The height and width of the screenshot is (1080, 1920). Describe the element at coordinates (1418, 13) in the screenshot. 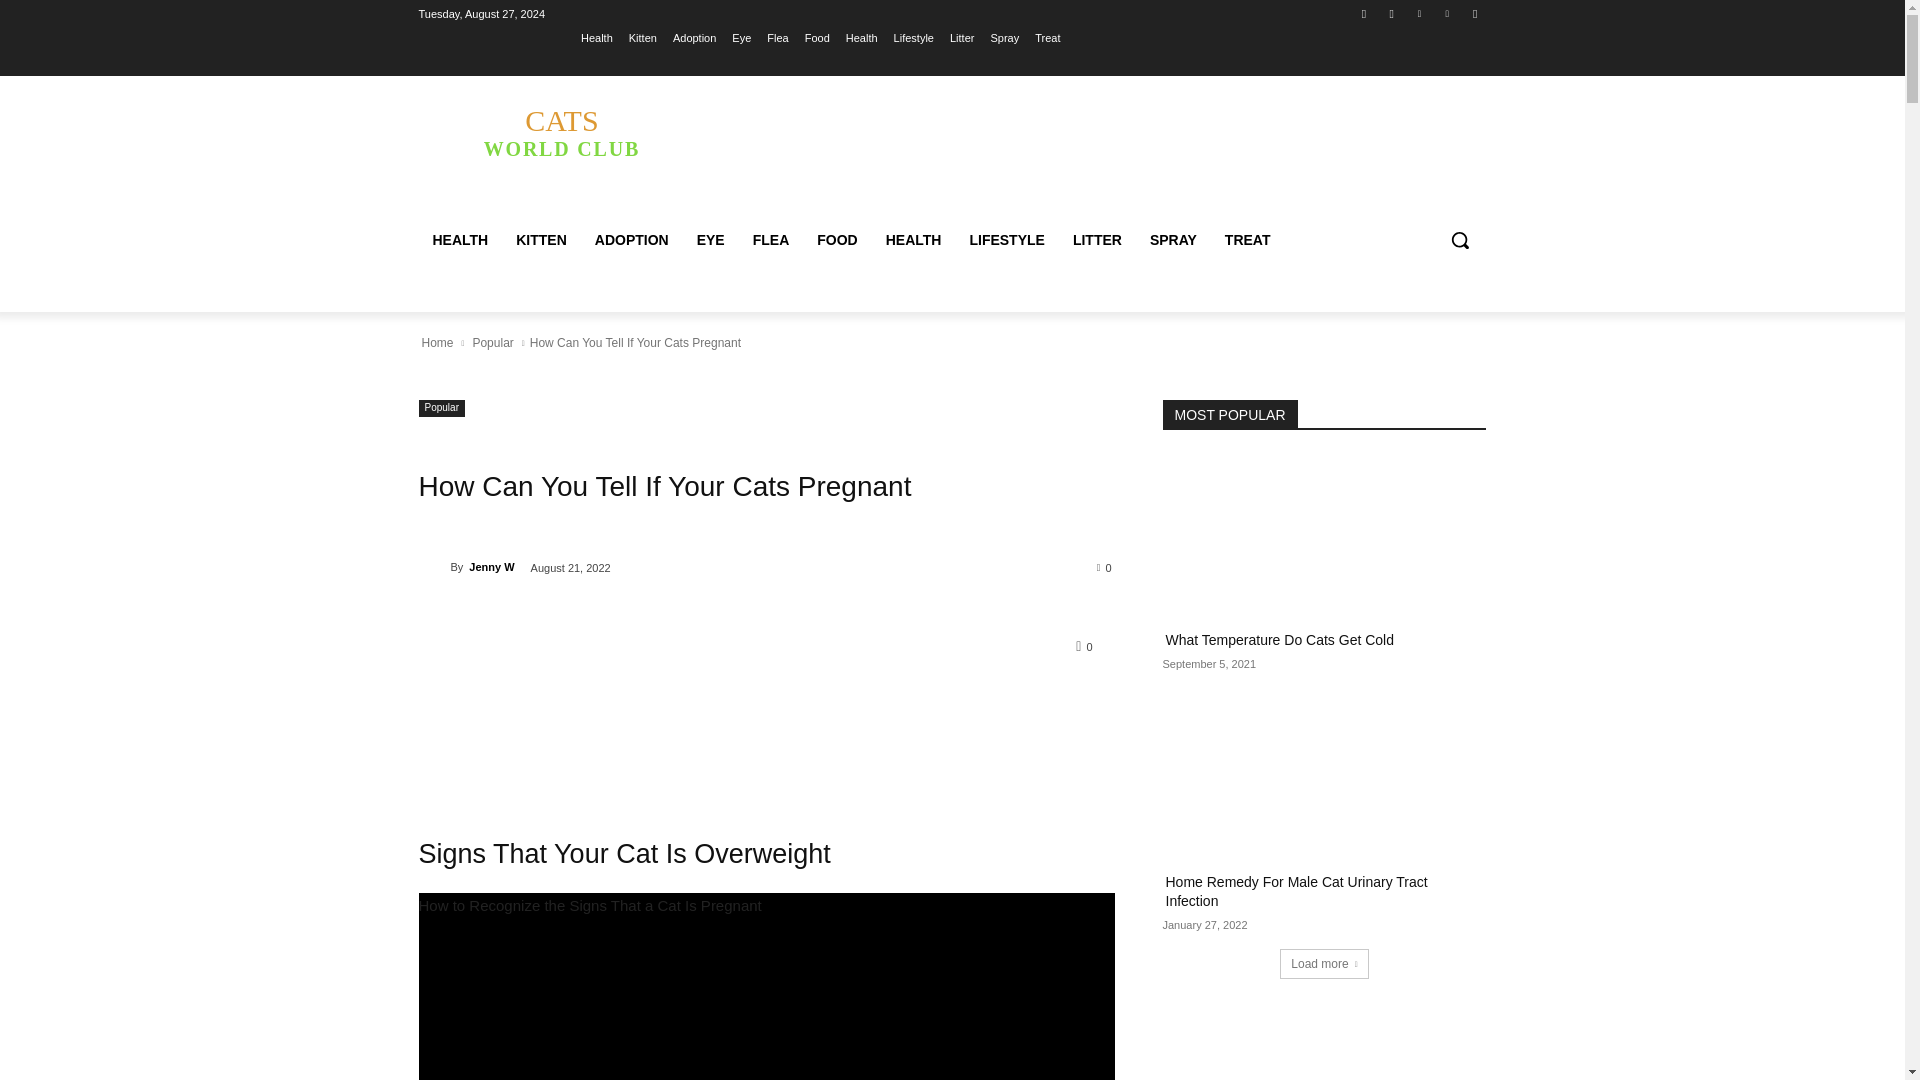

I see `Twitter` at that location.